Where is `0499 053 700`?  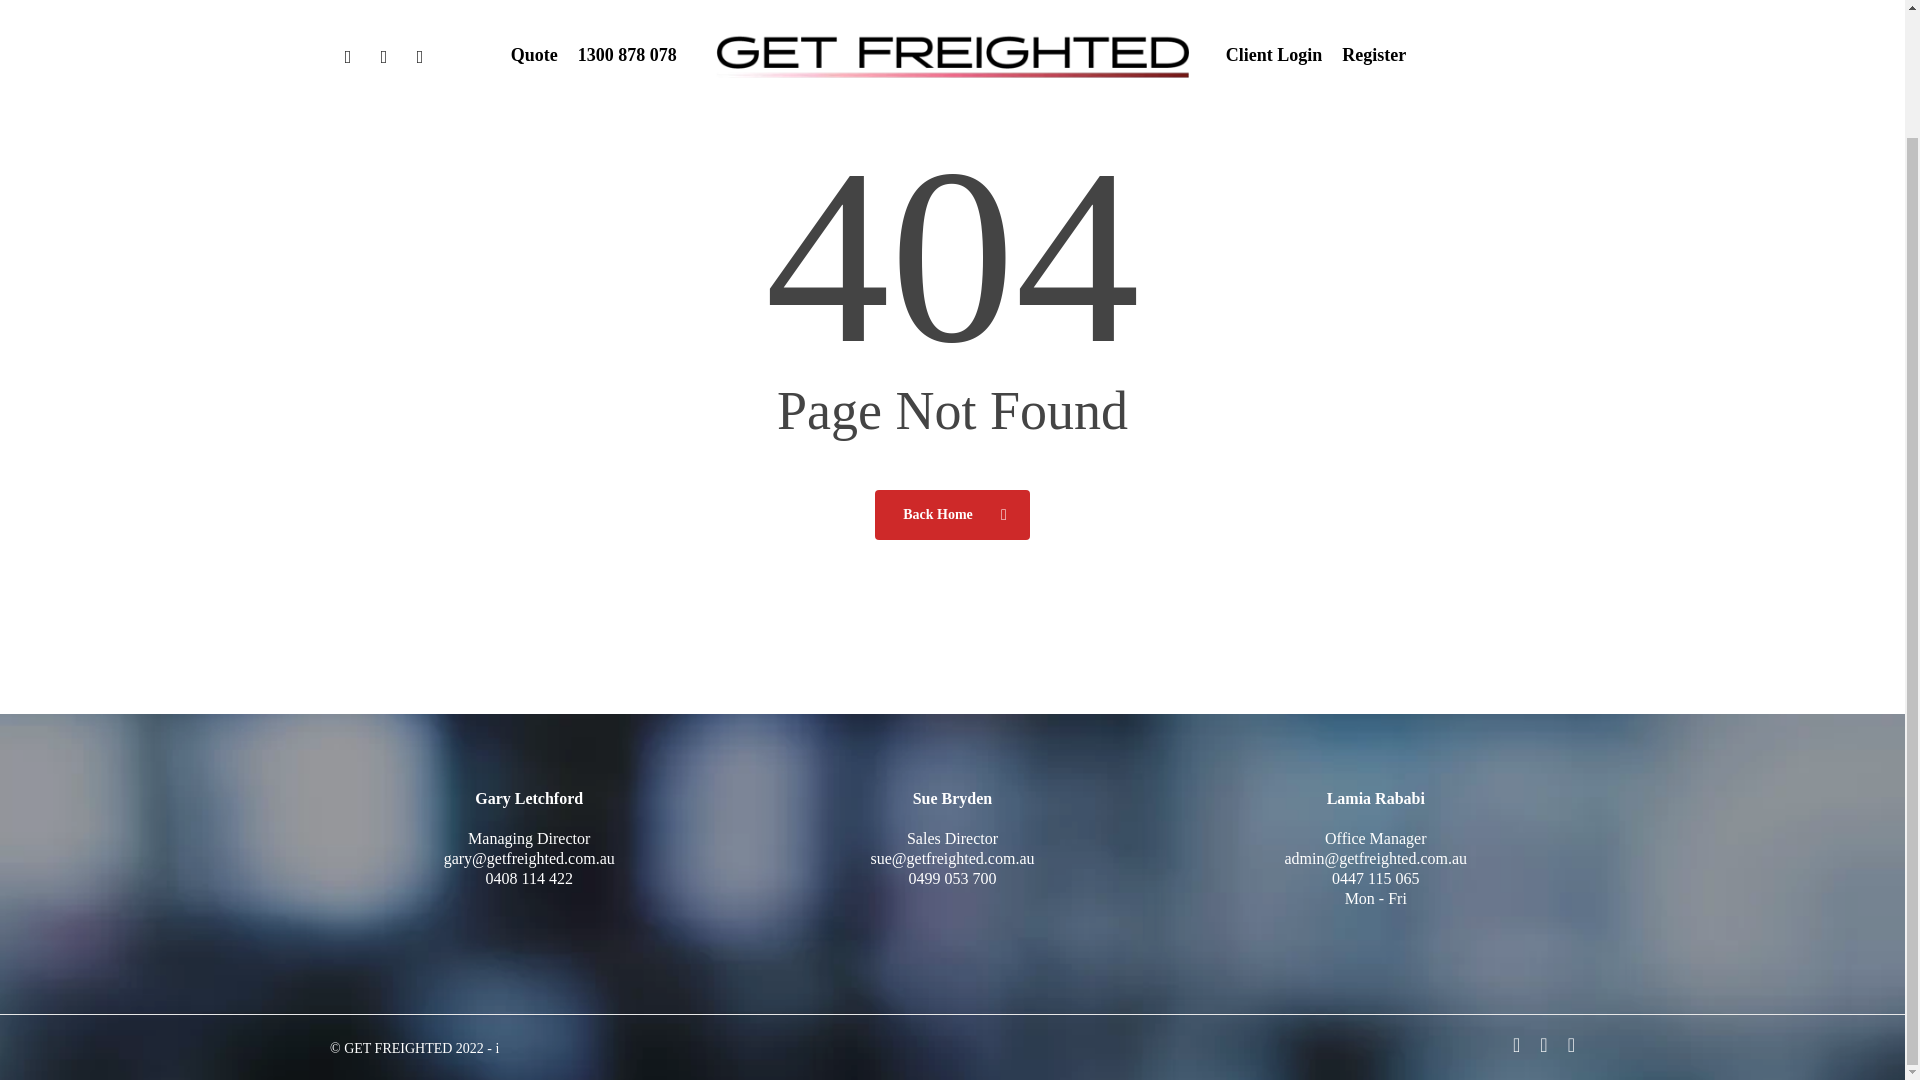
0499 053 700 is located at coordinates (952, 878).